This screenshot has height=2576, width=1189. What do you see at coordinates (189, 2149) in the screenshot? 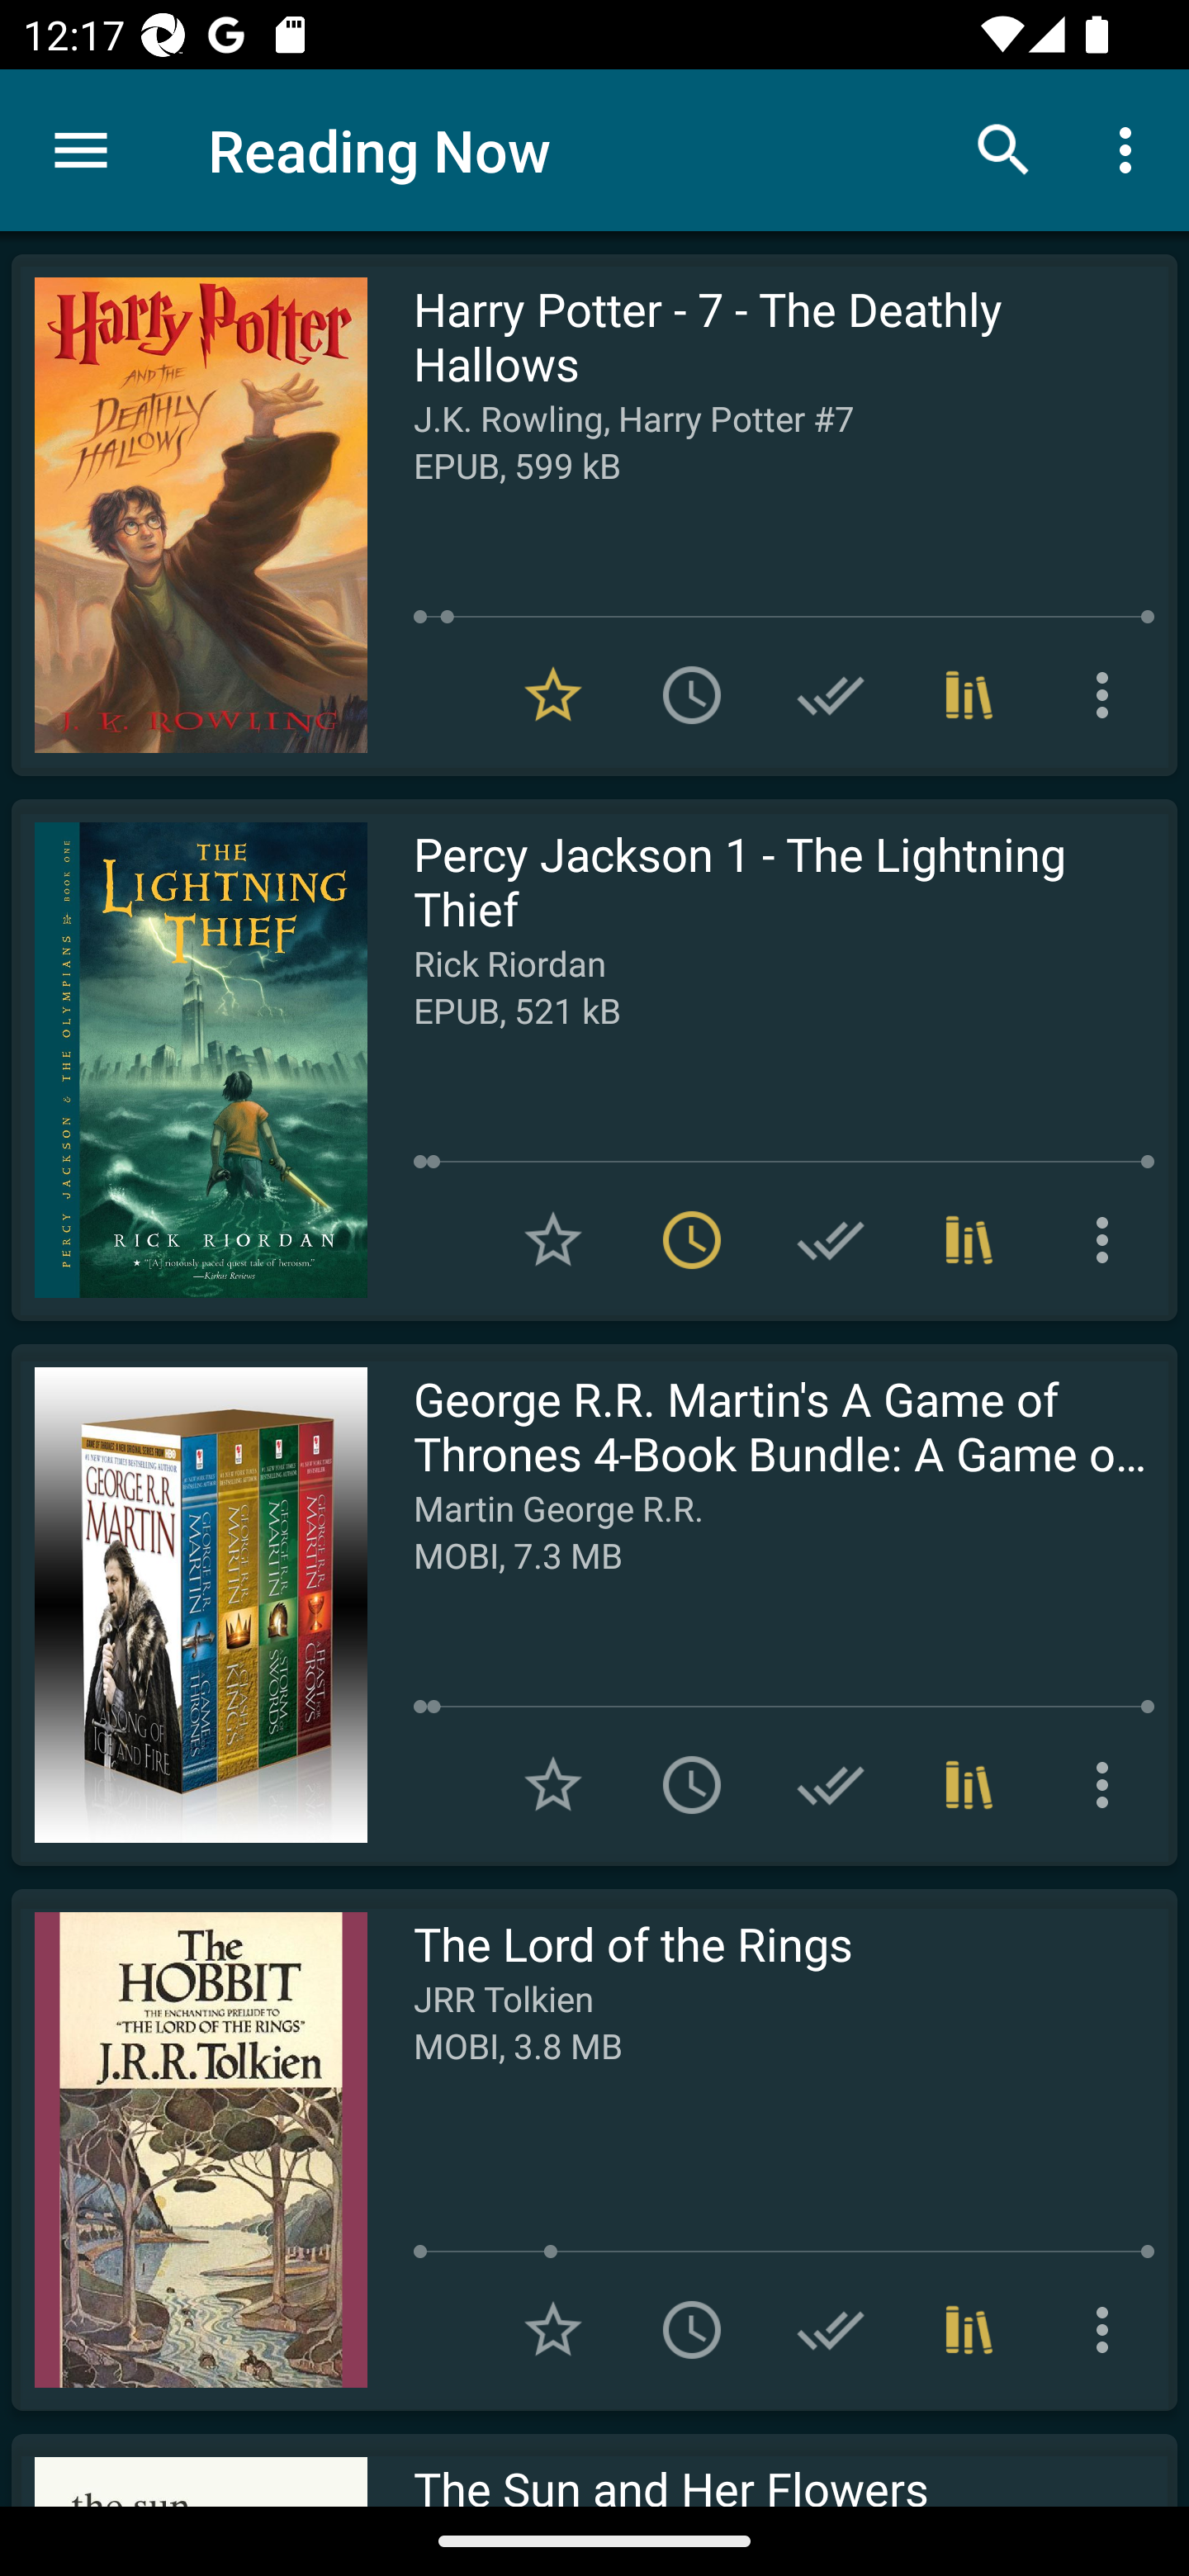
I see `Read The Lord of the Rings` at bounding box center [189, 2149].